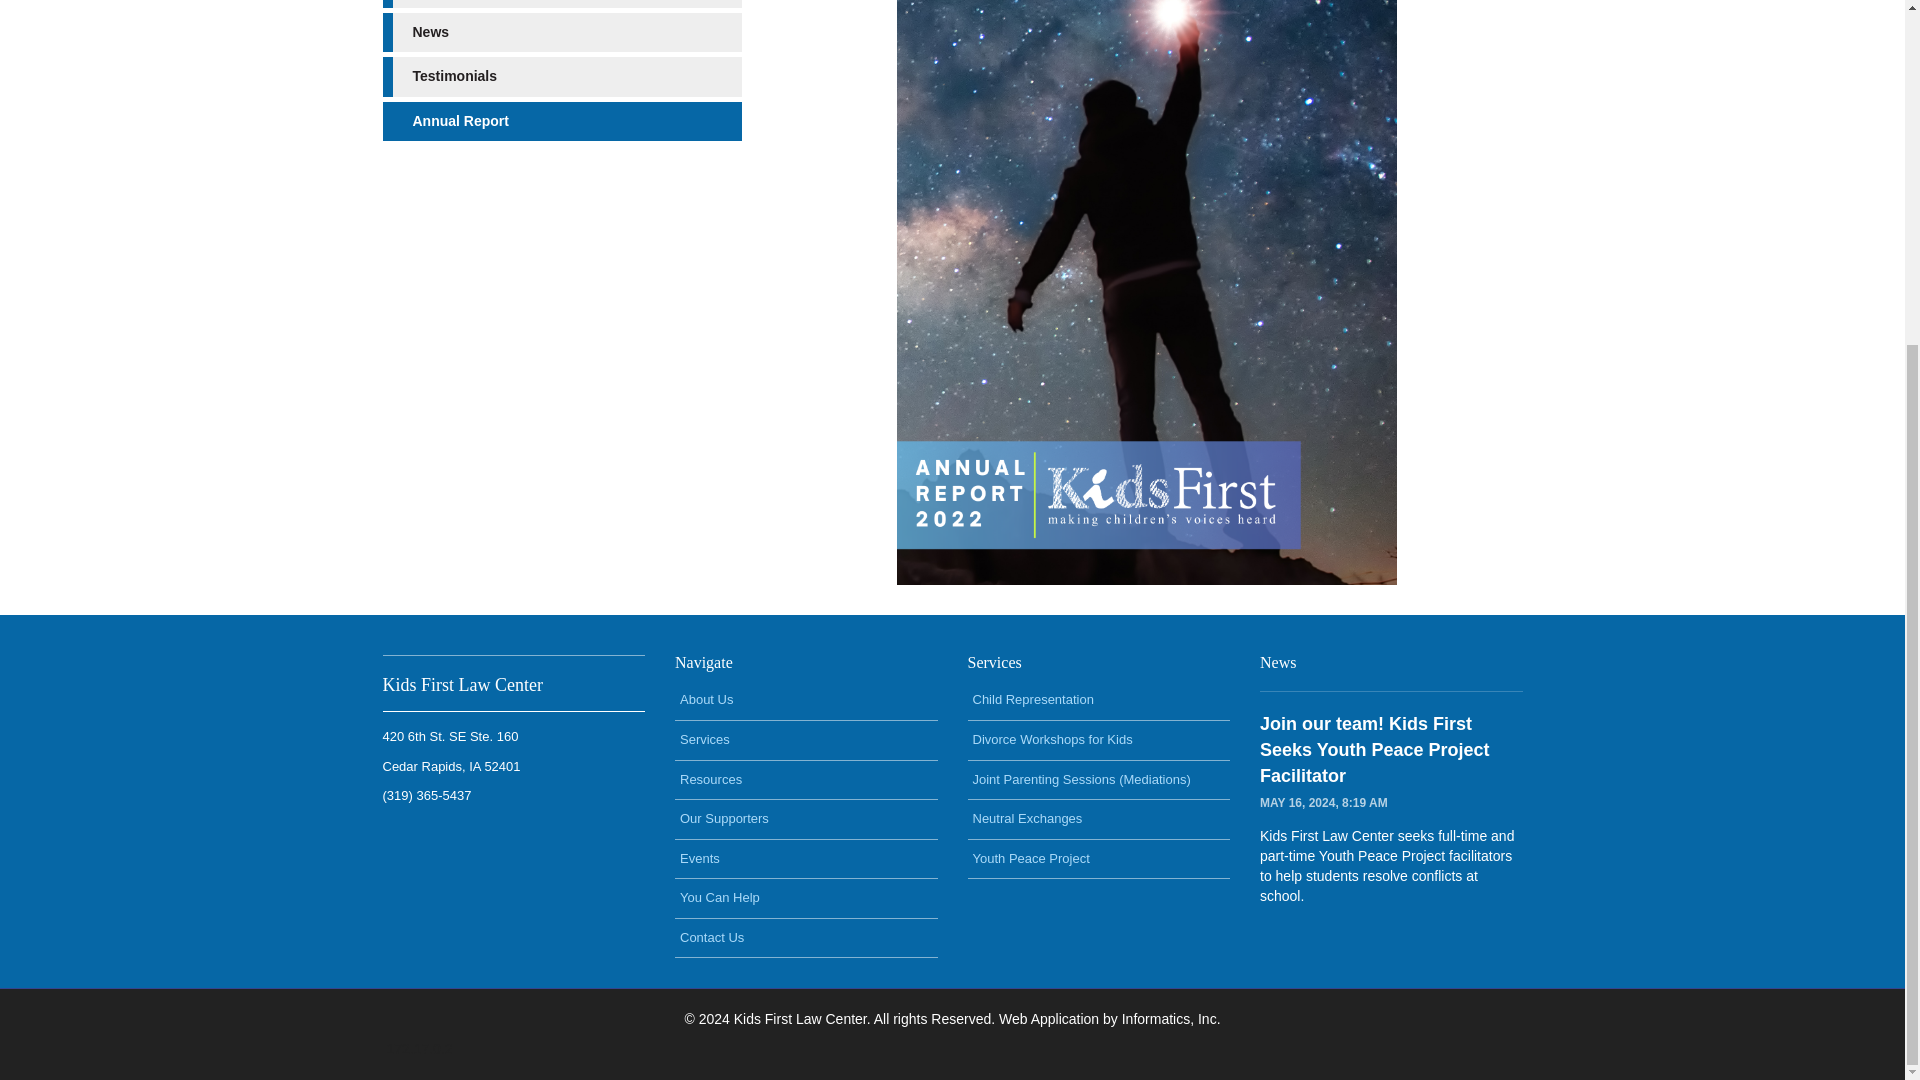  What do you see at coordinates (566, 32) in the screenshot?
I see `News` at bounding box center [566, 32].